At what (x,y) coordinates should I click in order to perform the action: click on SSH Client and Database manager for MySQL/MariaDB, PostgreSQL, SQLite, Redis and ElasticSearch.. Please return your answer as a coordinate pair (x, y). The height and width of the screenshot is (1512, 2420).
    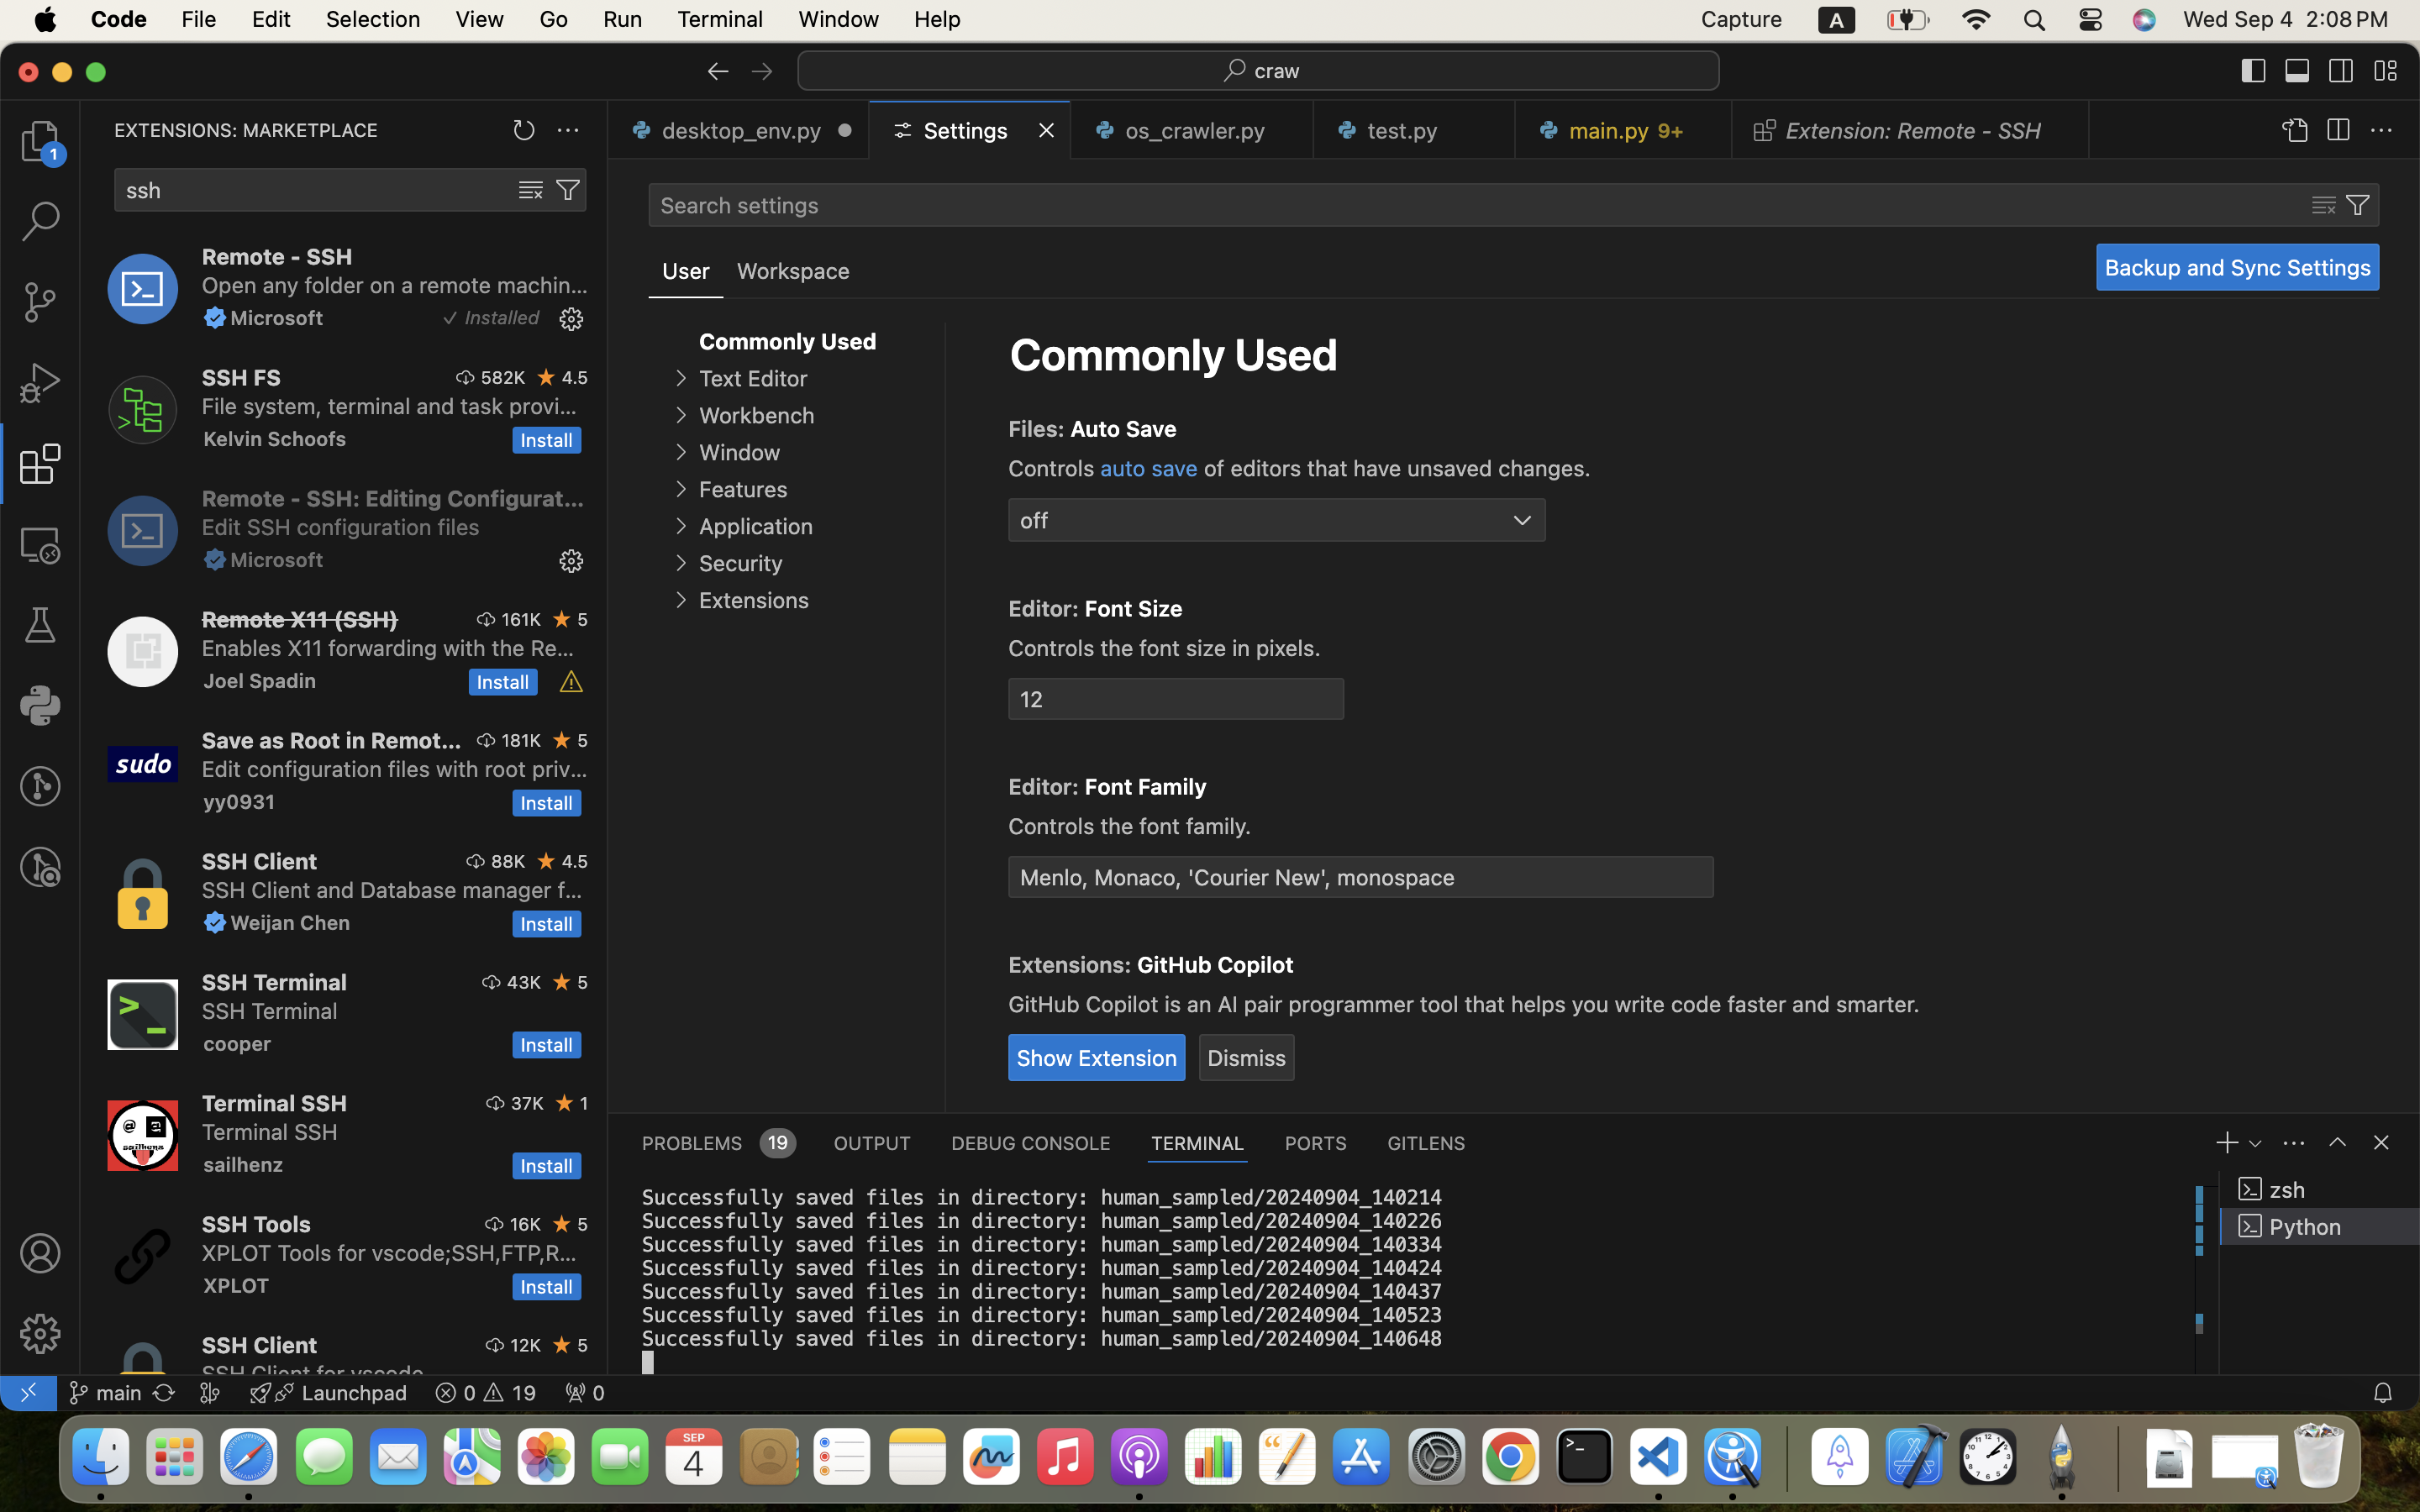
    Looking at the image, I should click on (392, 890).